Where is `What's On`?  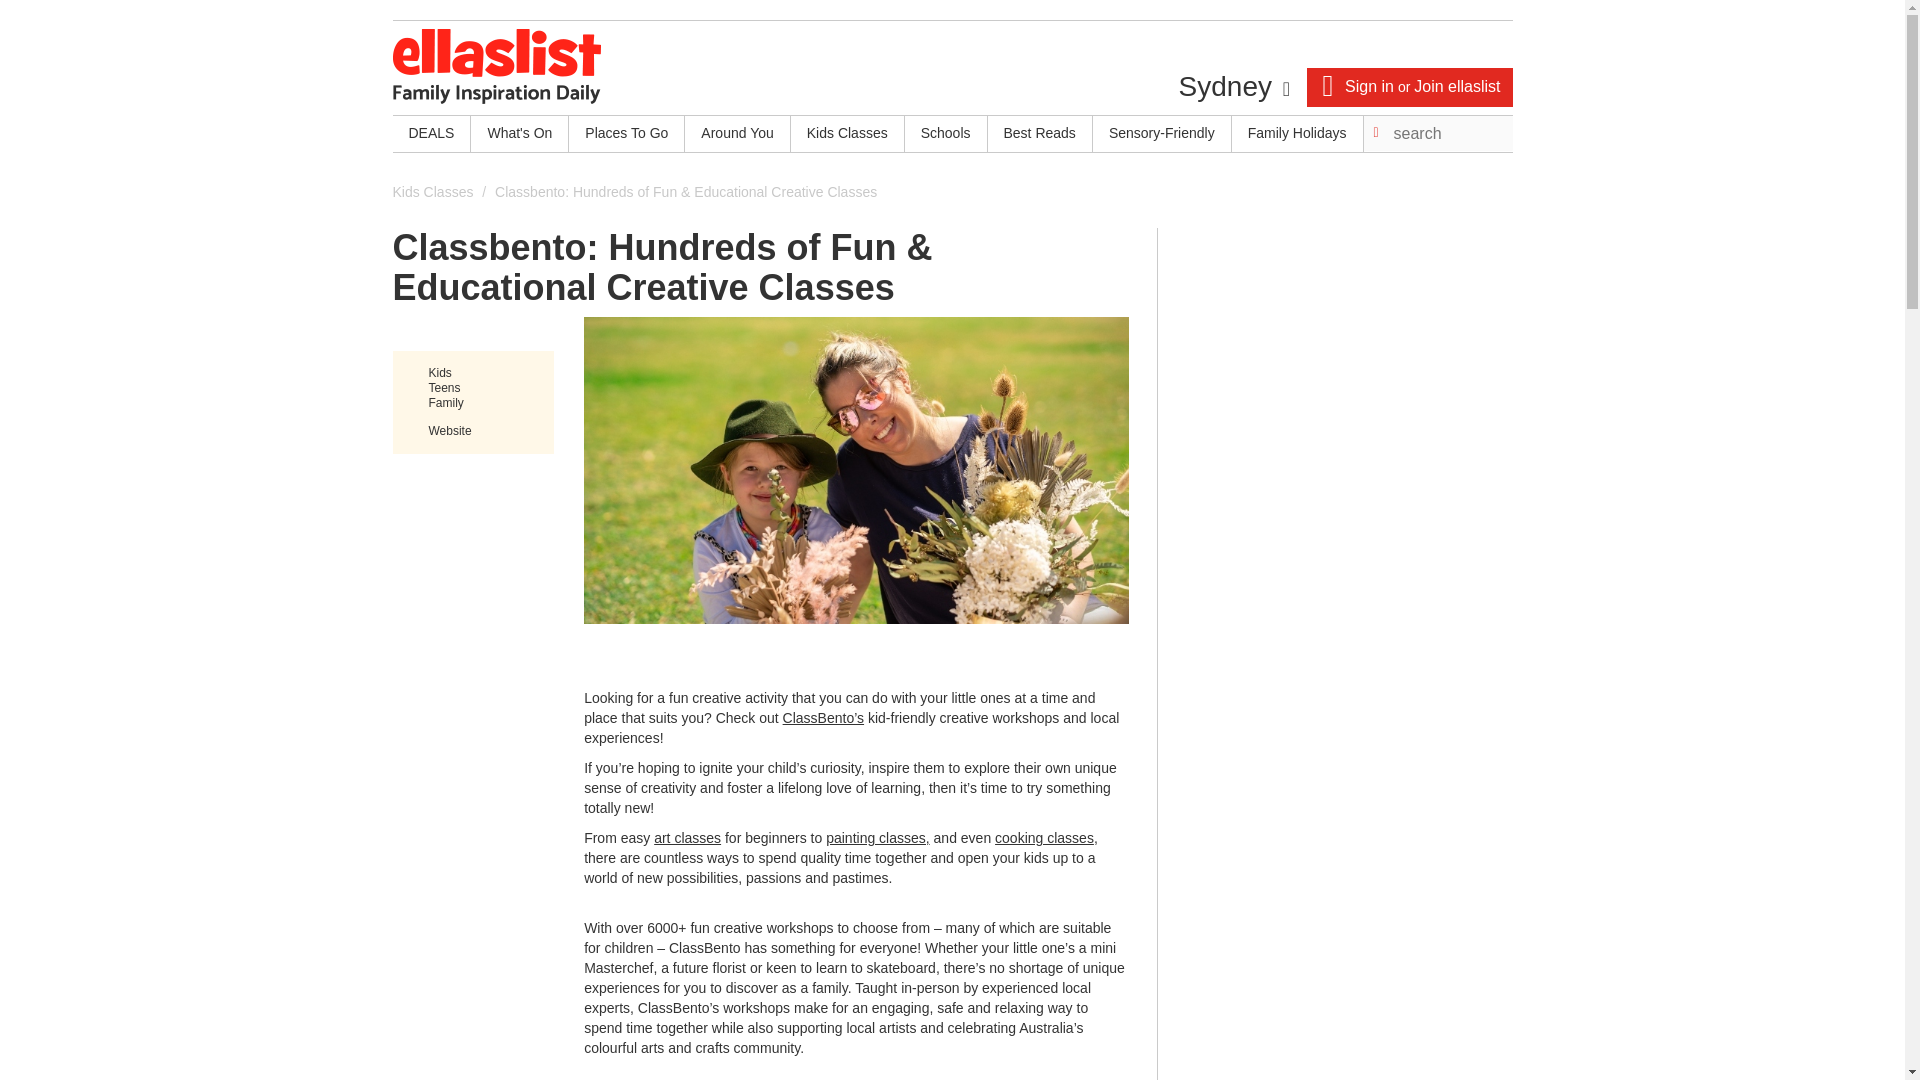
What's On is located at coordinates (519, 134).